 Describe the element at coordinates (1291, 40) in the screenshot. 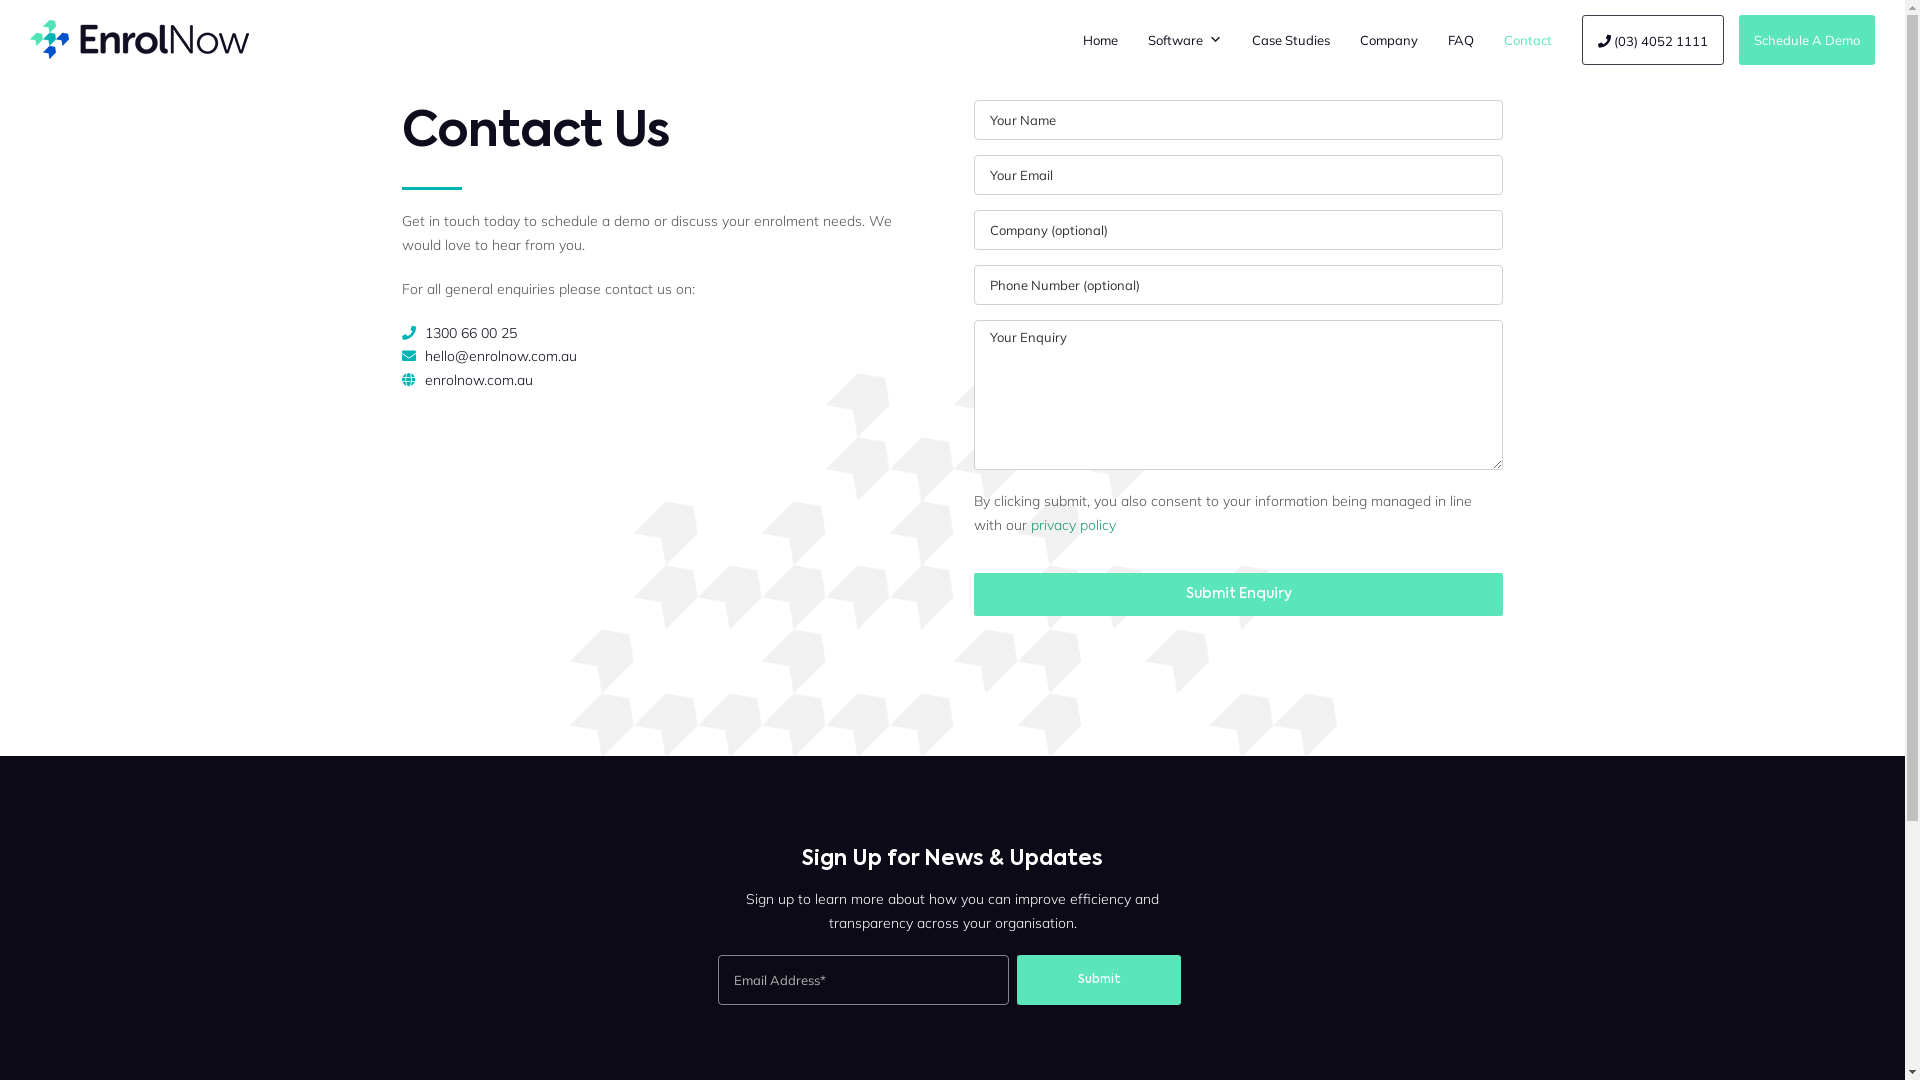

I see `Case Studies` at that location.